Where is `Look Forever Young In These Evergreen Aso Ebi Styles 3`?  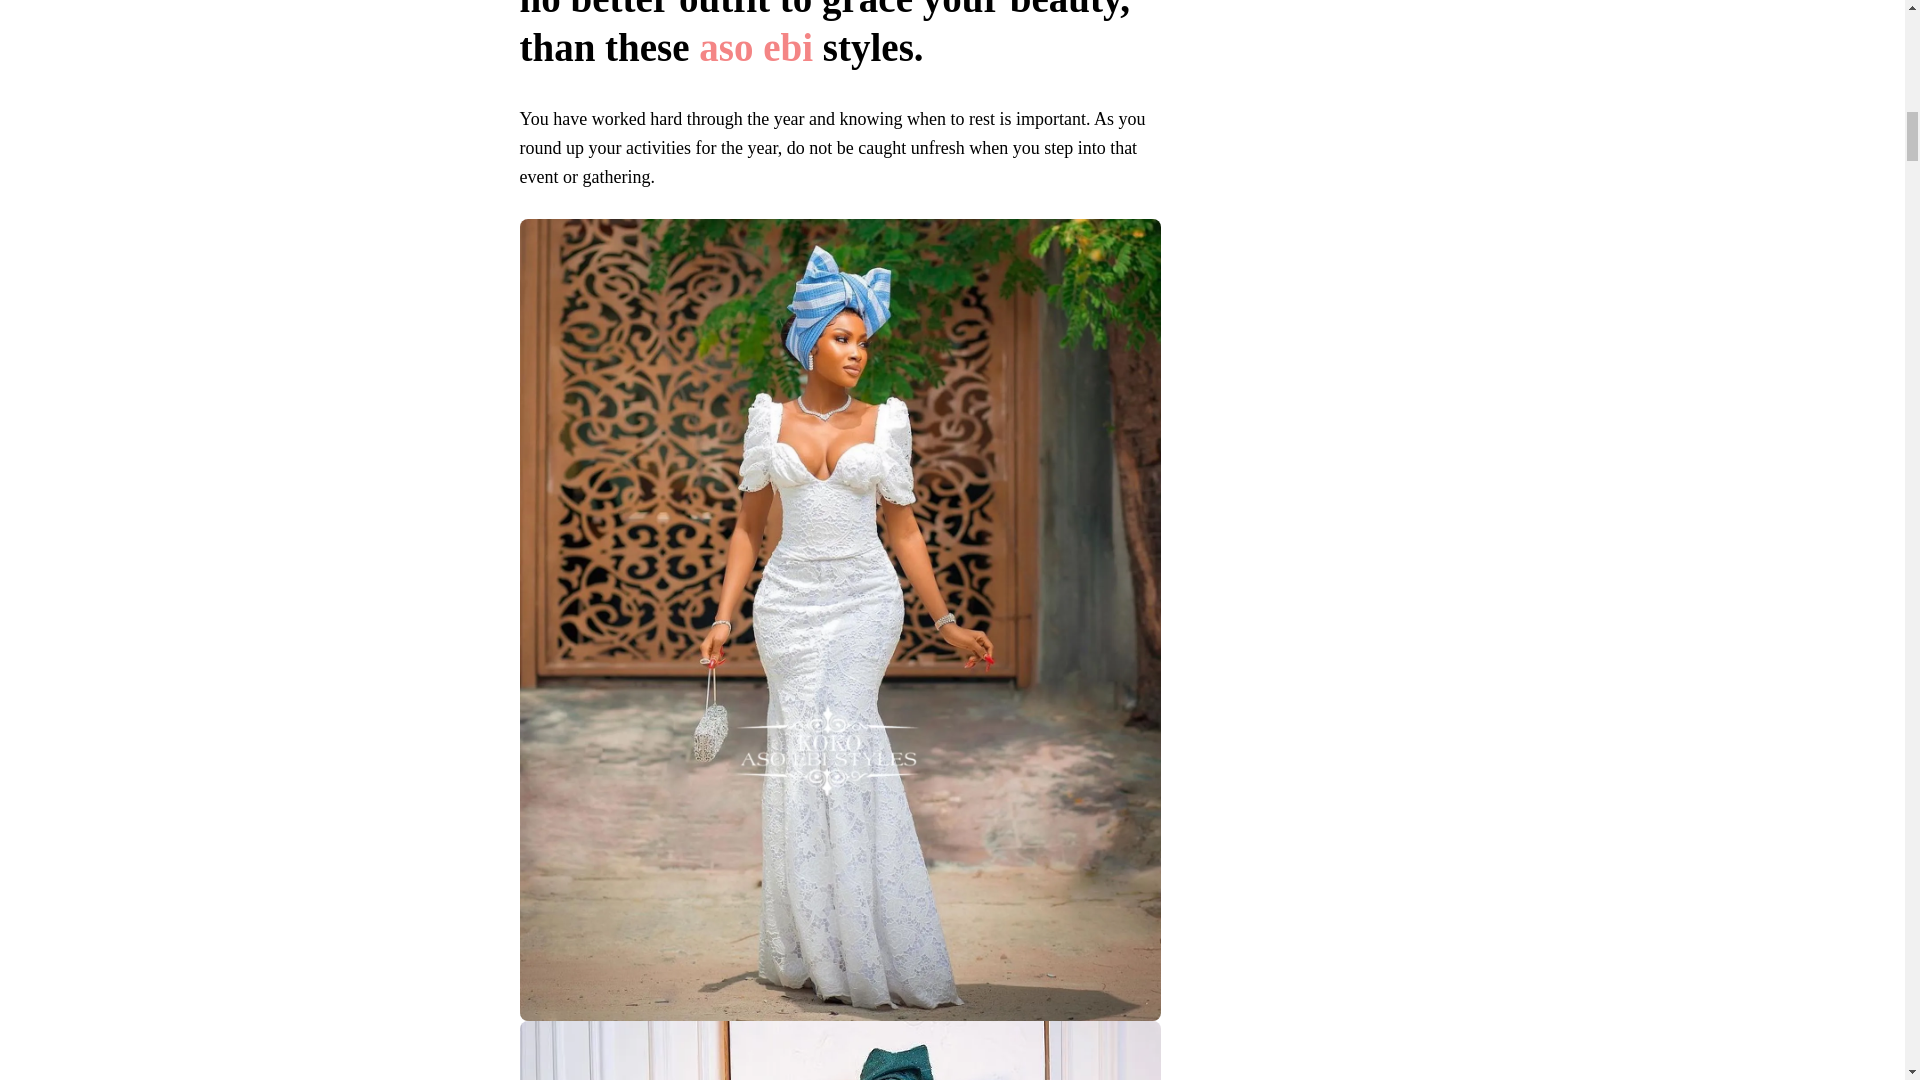 Look Forever Young In These Evergreen Aso Ebi Styles 3 is located at coordinates (840, 1050).